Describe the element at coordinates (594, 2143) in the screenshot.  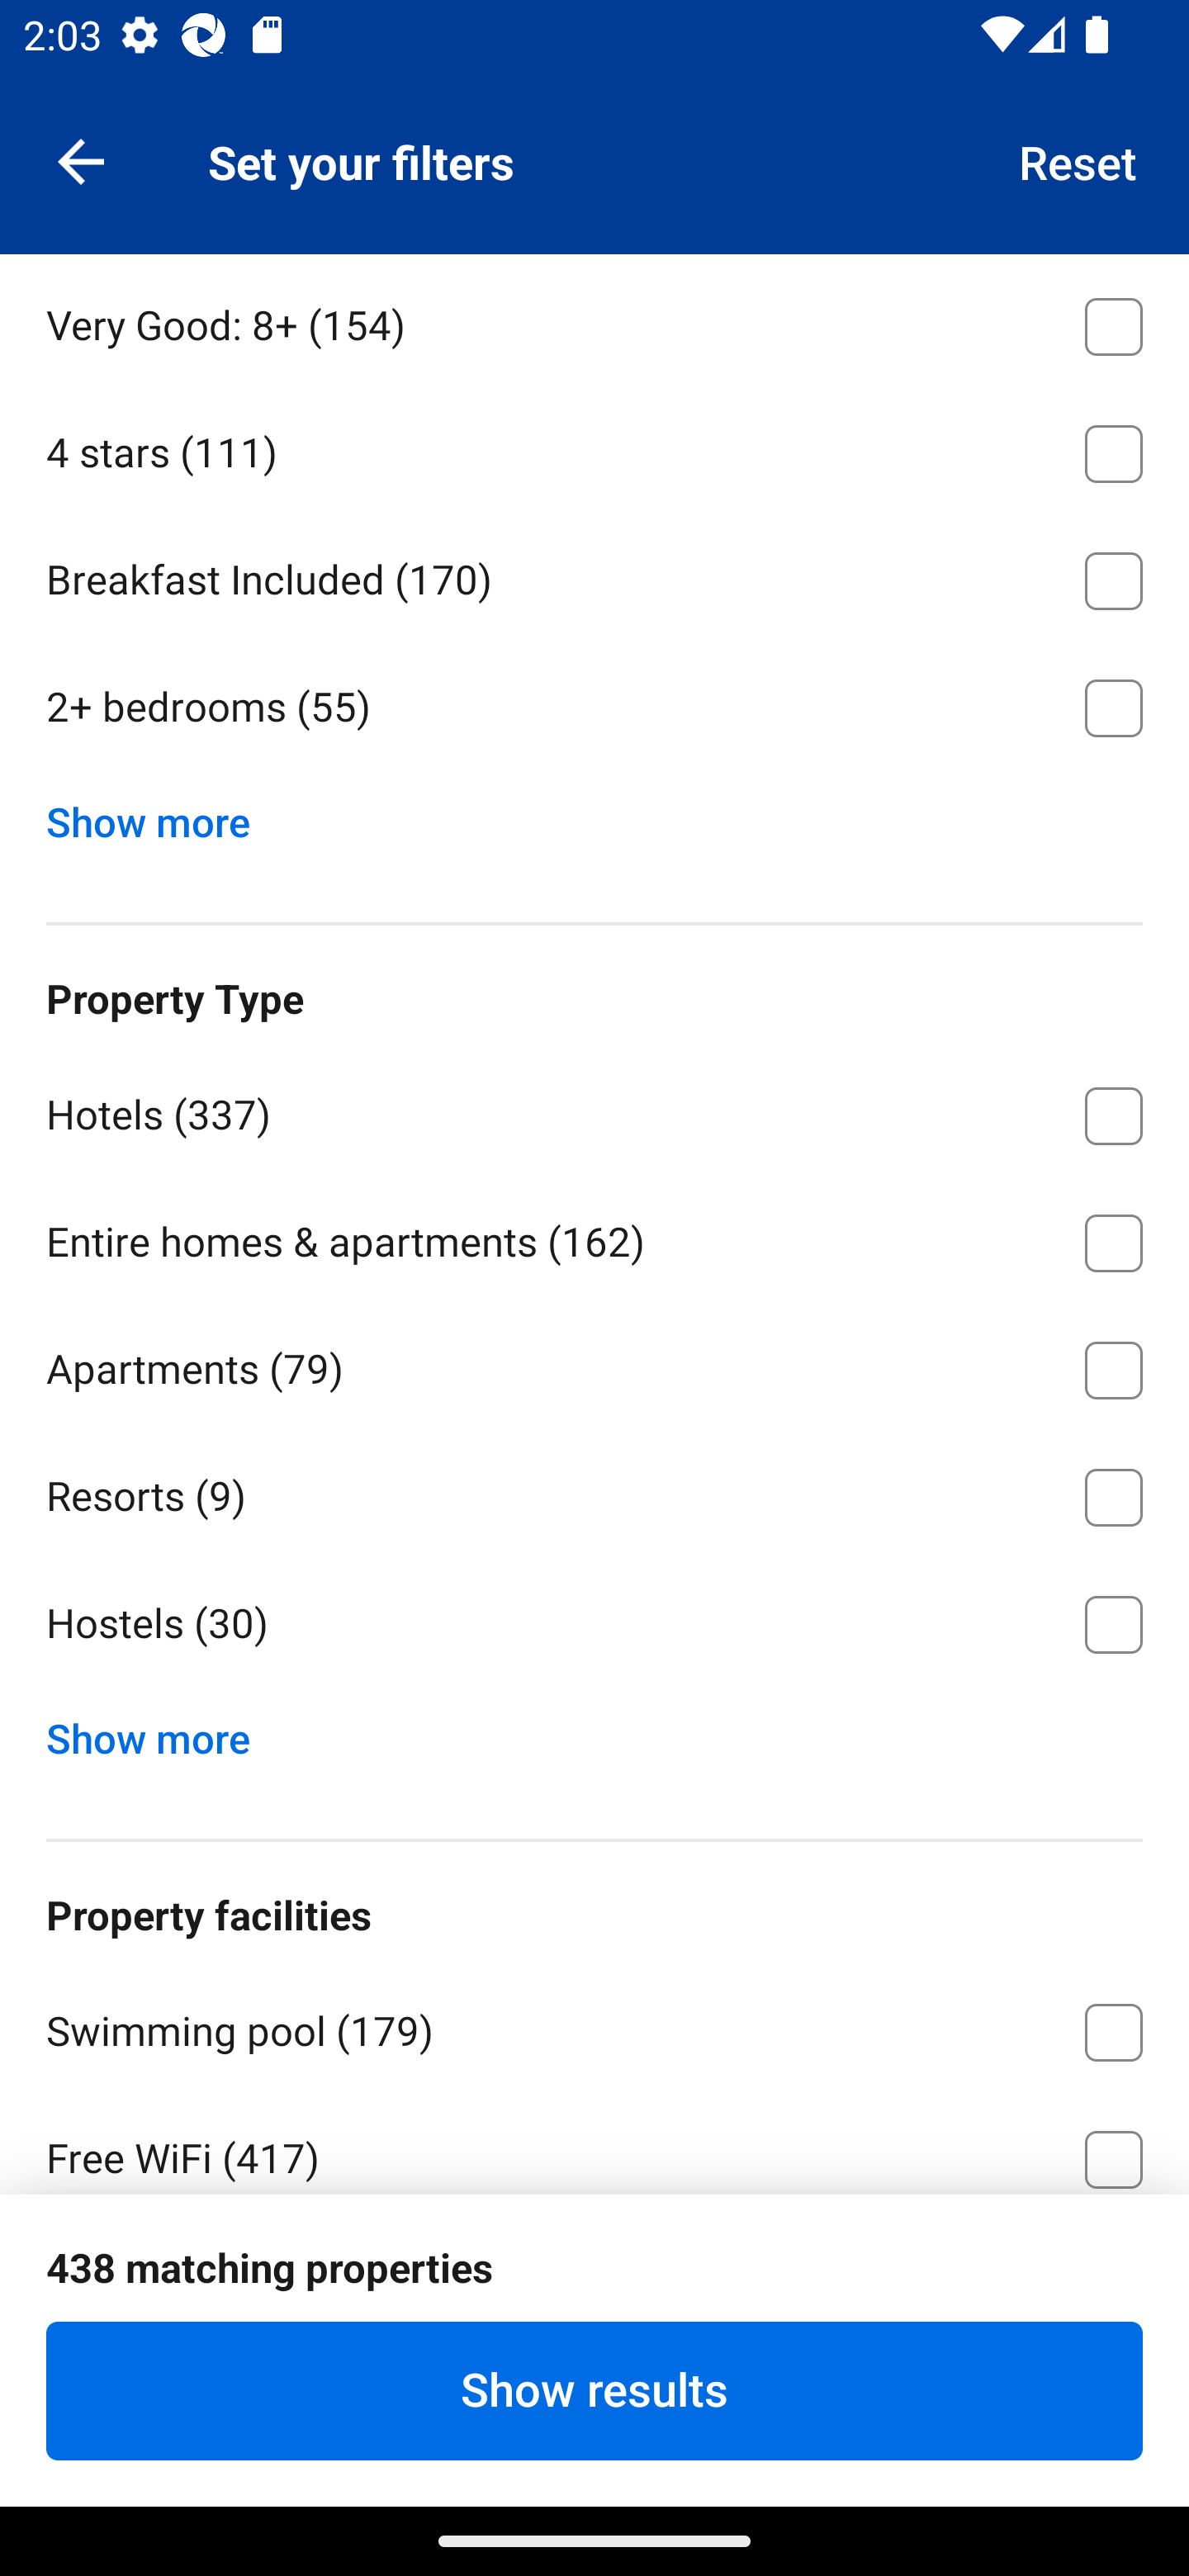
I see `Free WiFi ⁦(417)` at that location.